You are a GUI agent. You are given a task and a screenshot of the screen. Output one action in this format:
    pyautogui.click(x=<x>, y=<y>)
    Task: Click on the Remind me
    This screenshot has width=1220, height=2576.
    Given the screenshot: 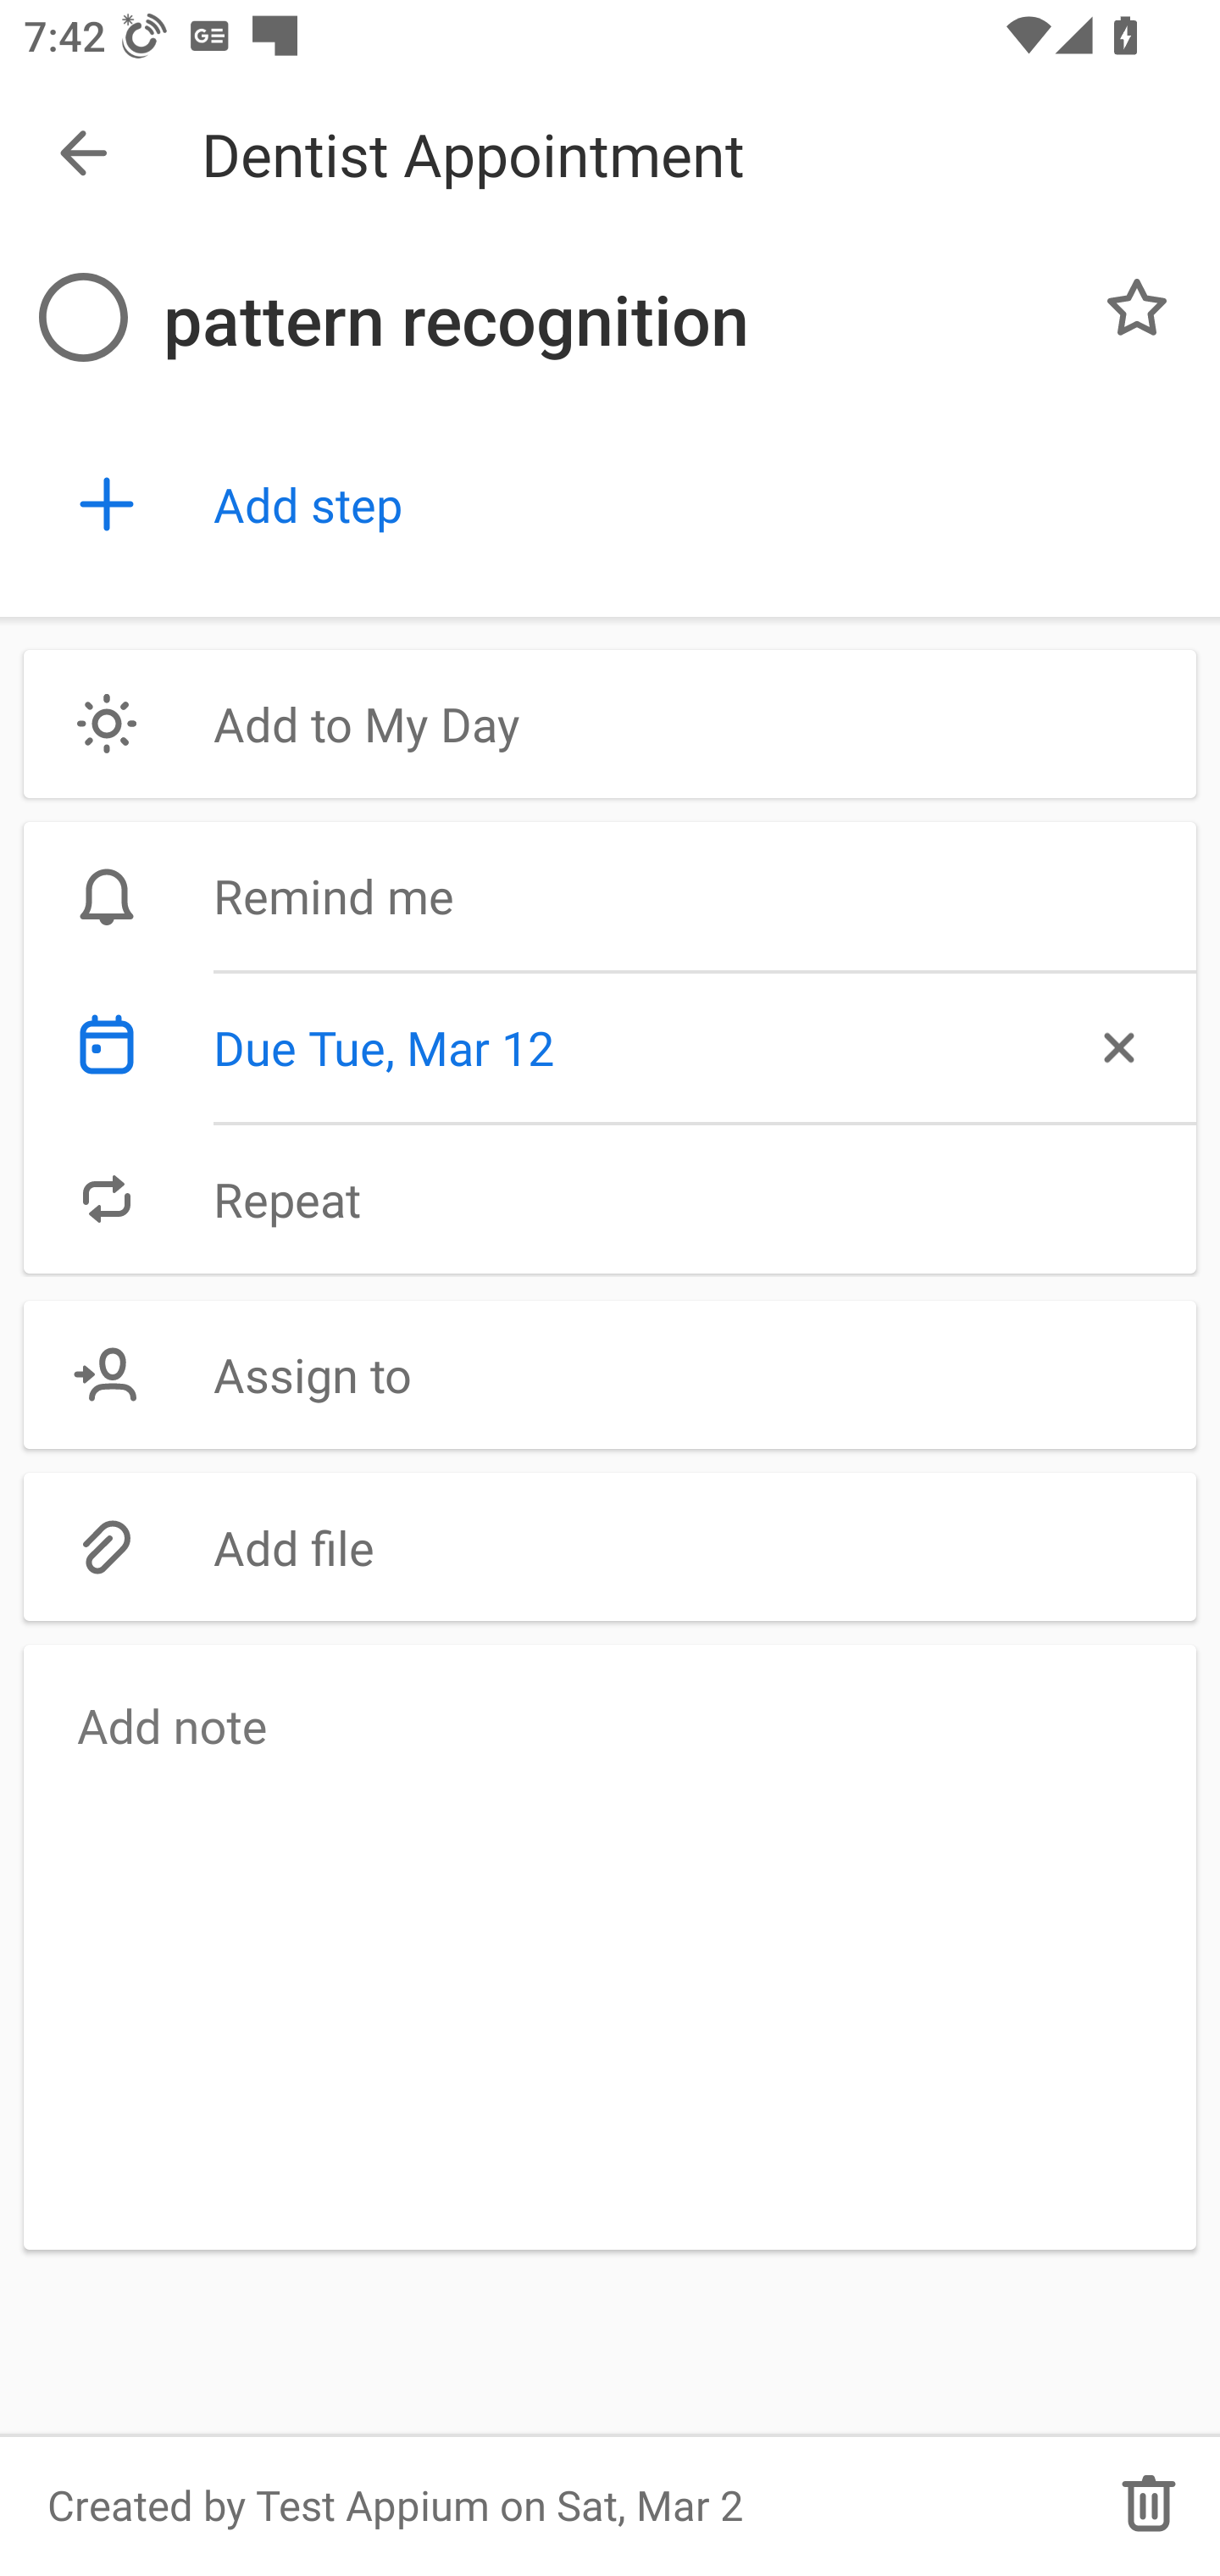 What is the action you would take?
    pyautogui.click(x=610, y=897)
    